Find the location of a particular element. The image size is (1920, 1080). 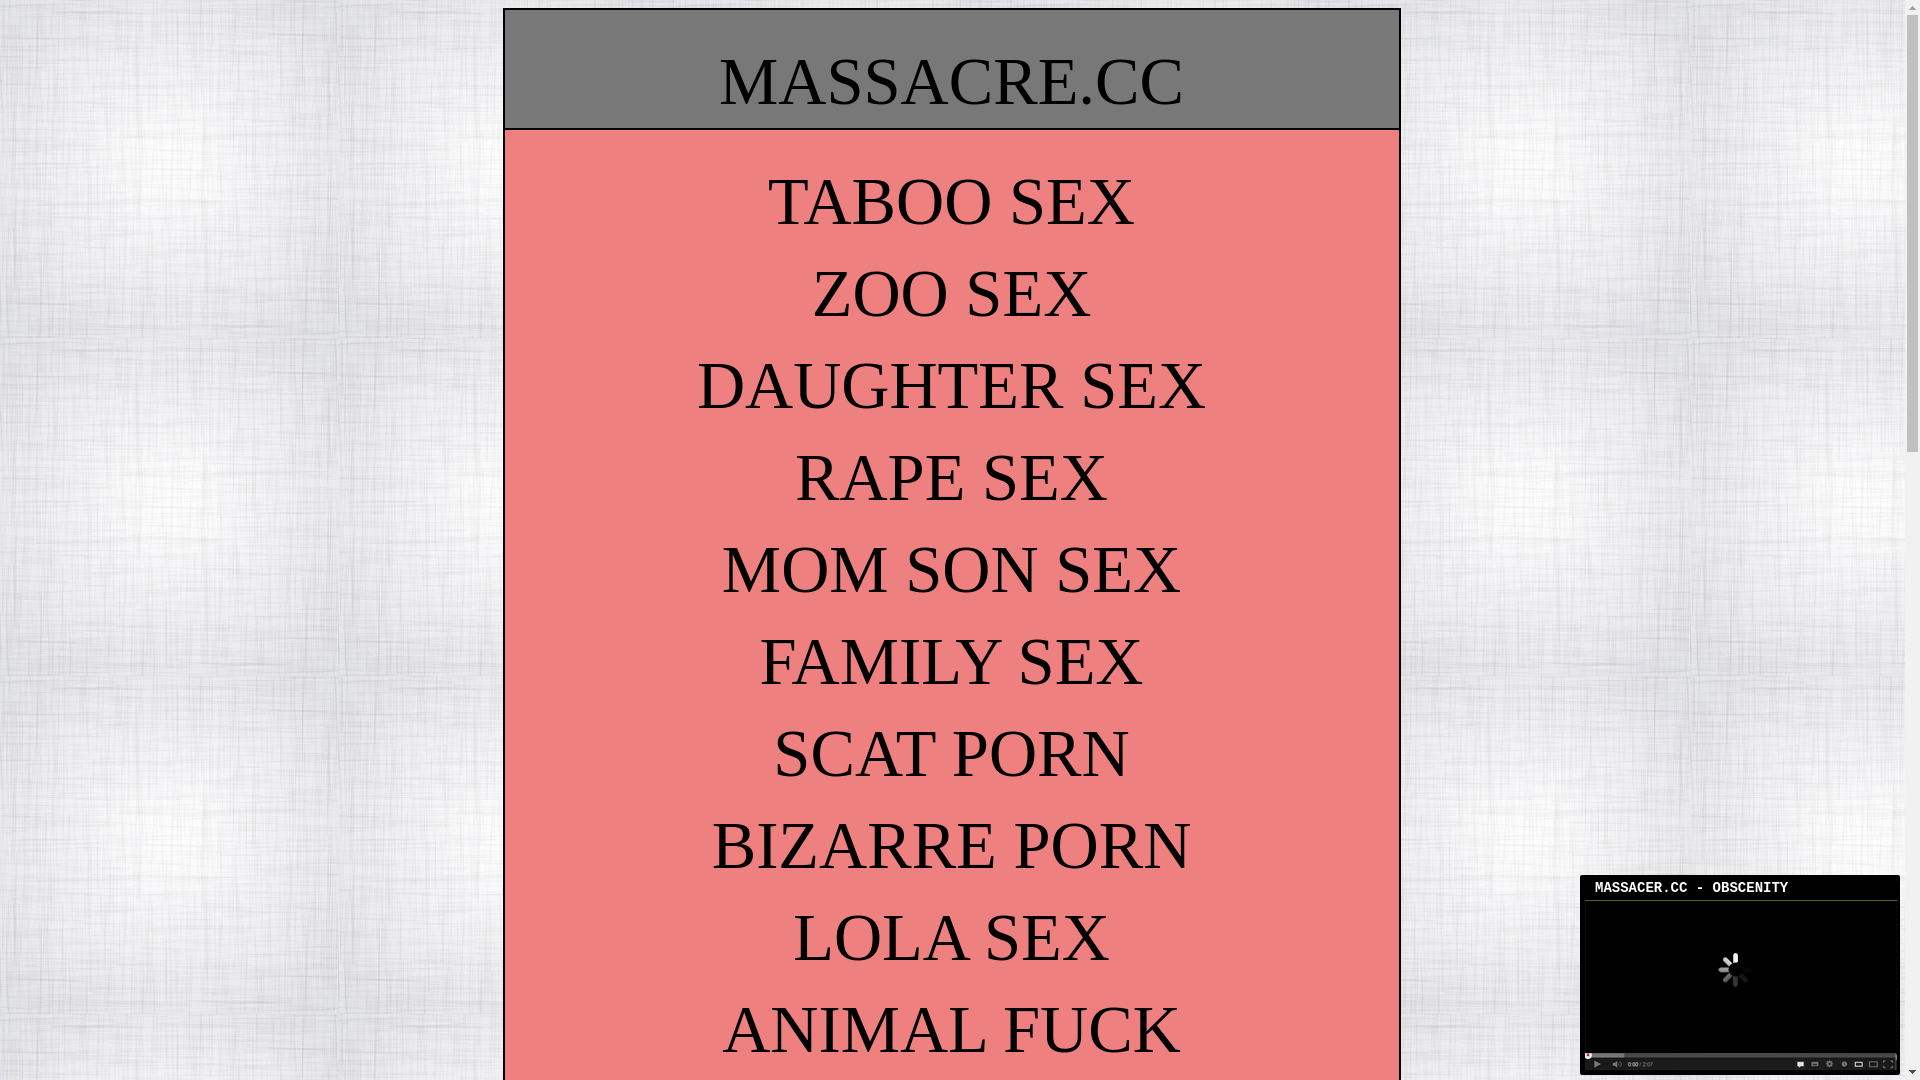

LOLA SEX is located at coordinates (952, 938).